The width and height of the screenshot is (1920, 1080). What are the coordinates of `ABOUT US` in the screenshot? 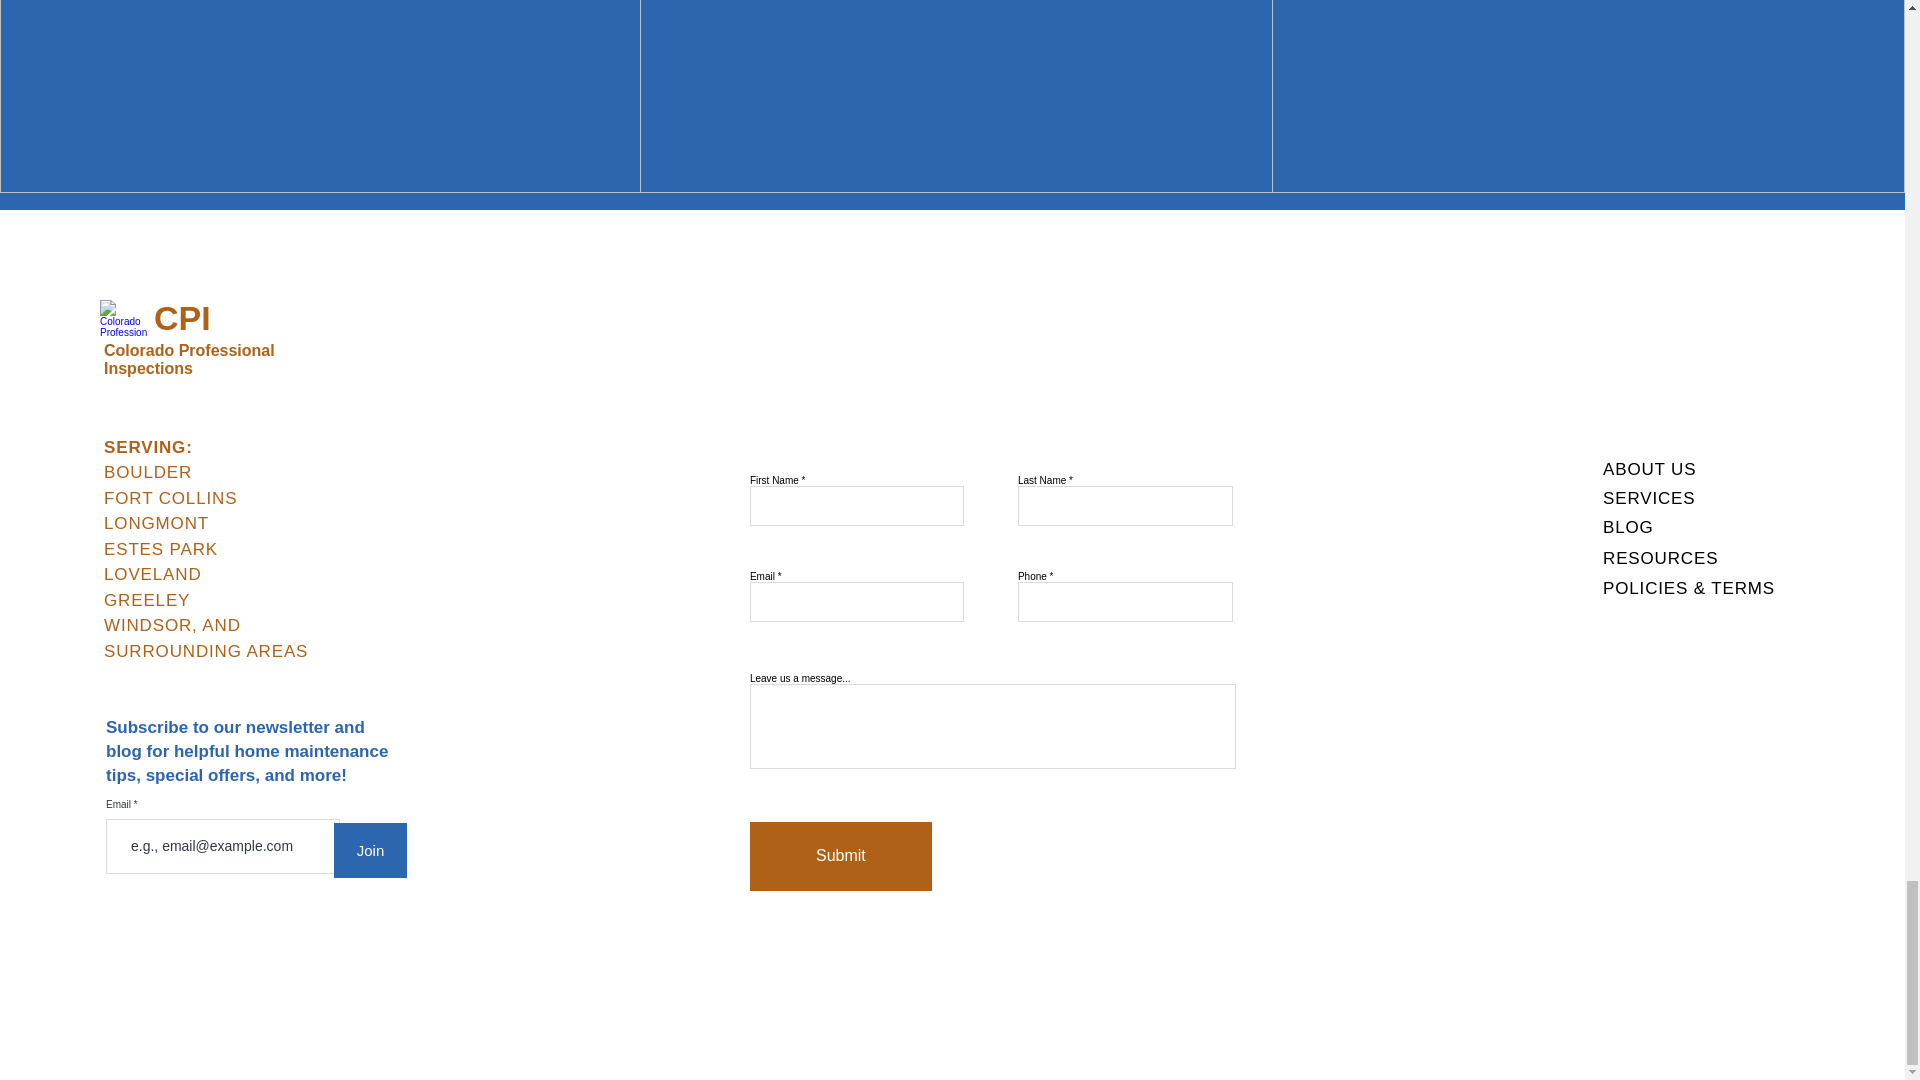 It's located at (1649, 470).